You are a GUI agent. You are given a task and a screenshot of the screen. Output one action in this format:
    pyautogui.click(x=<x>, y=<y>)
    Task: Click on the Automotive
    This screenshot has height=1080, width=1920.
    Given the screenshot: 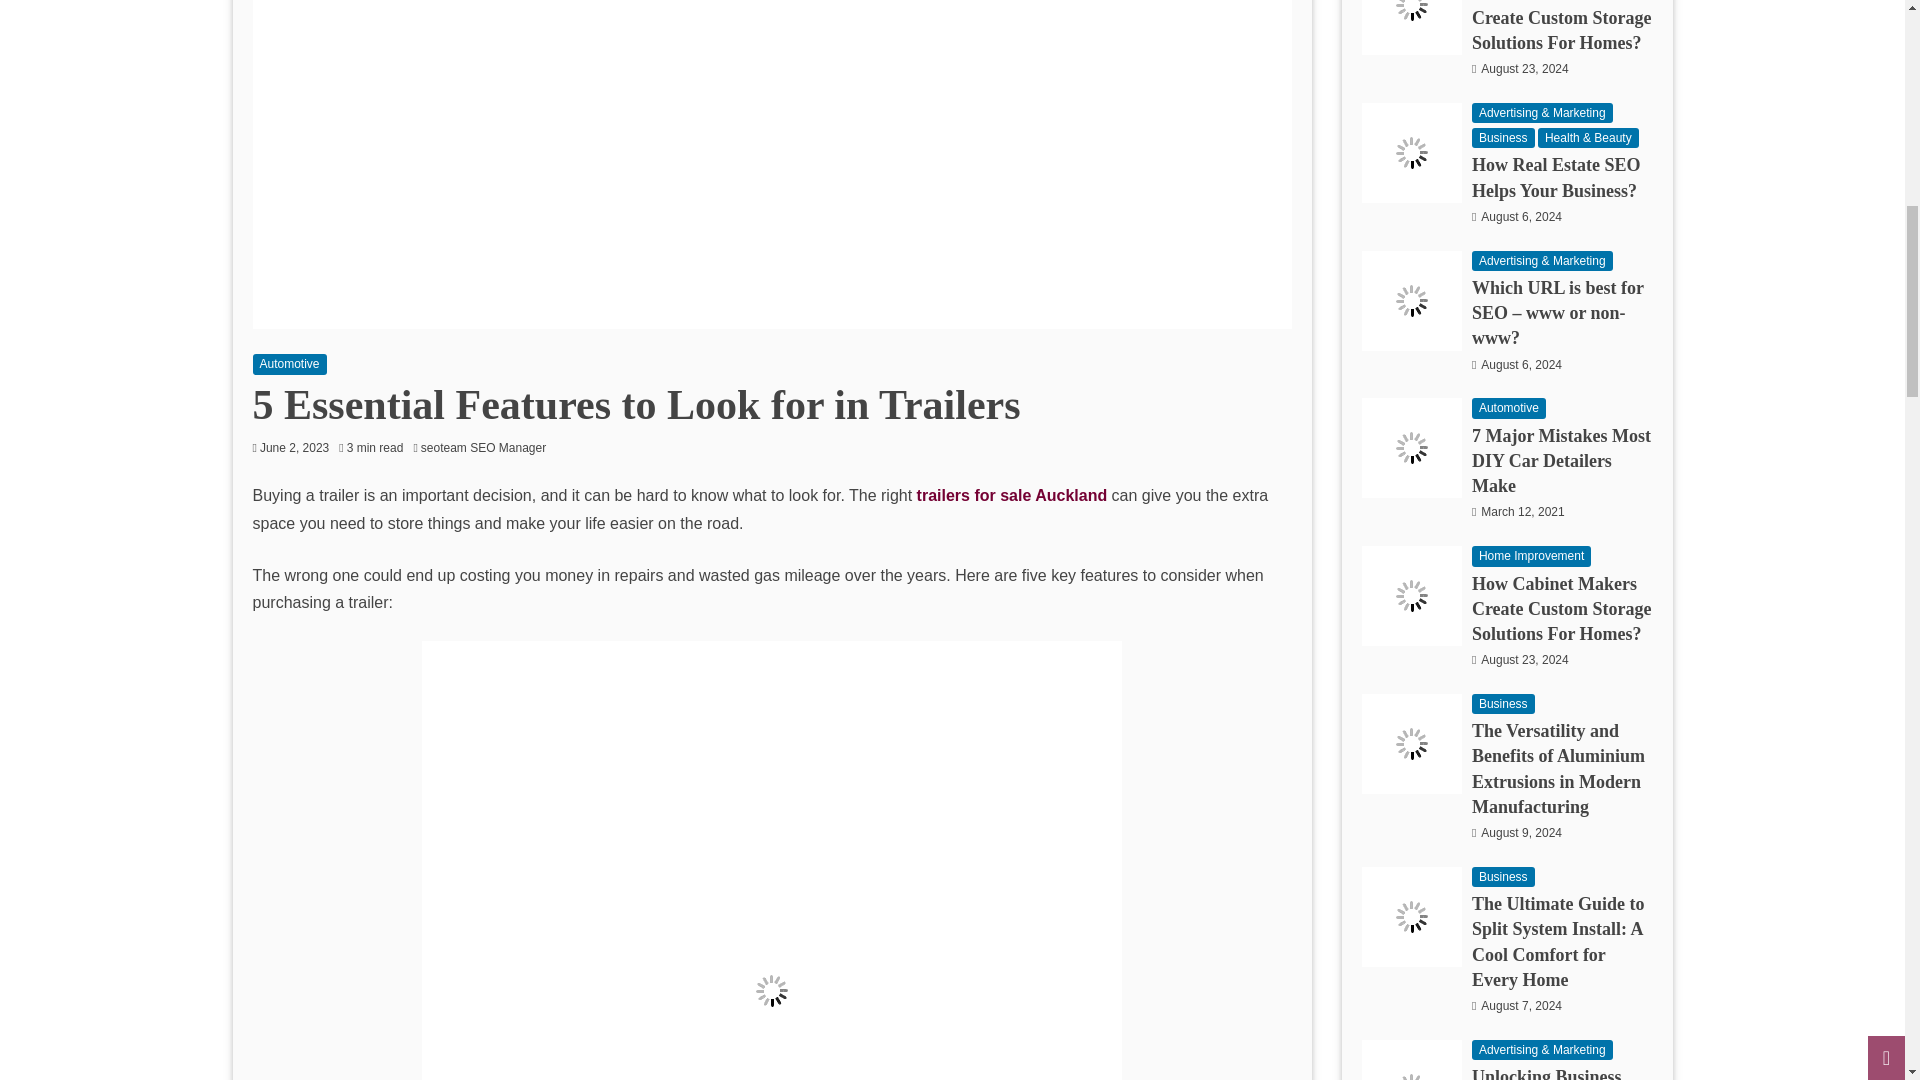 What is the action you would take?
    pyautogui.click(x=288, y=364)
    